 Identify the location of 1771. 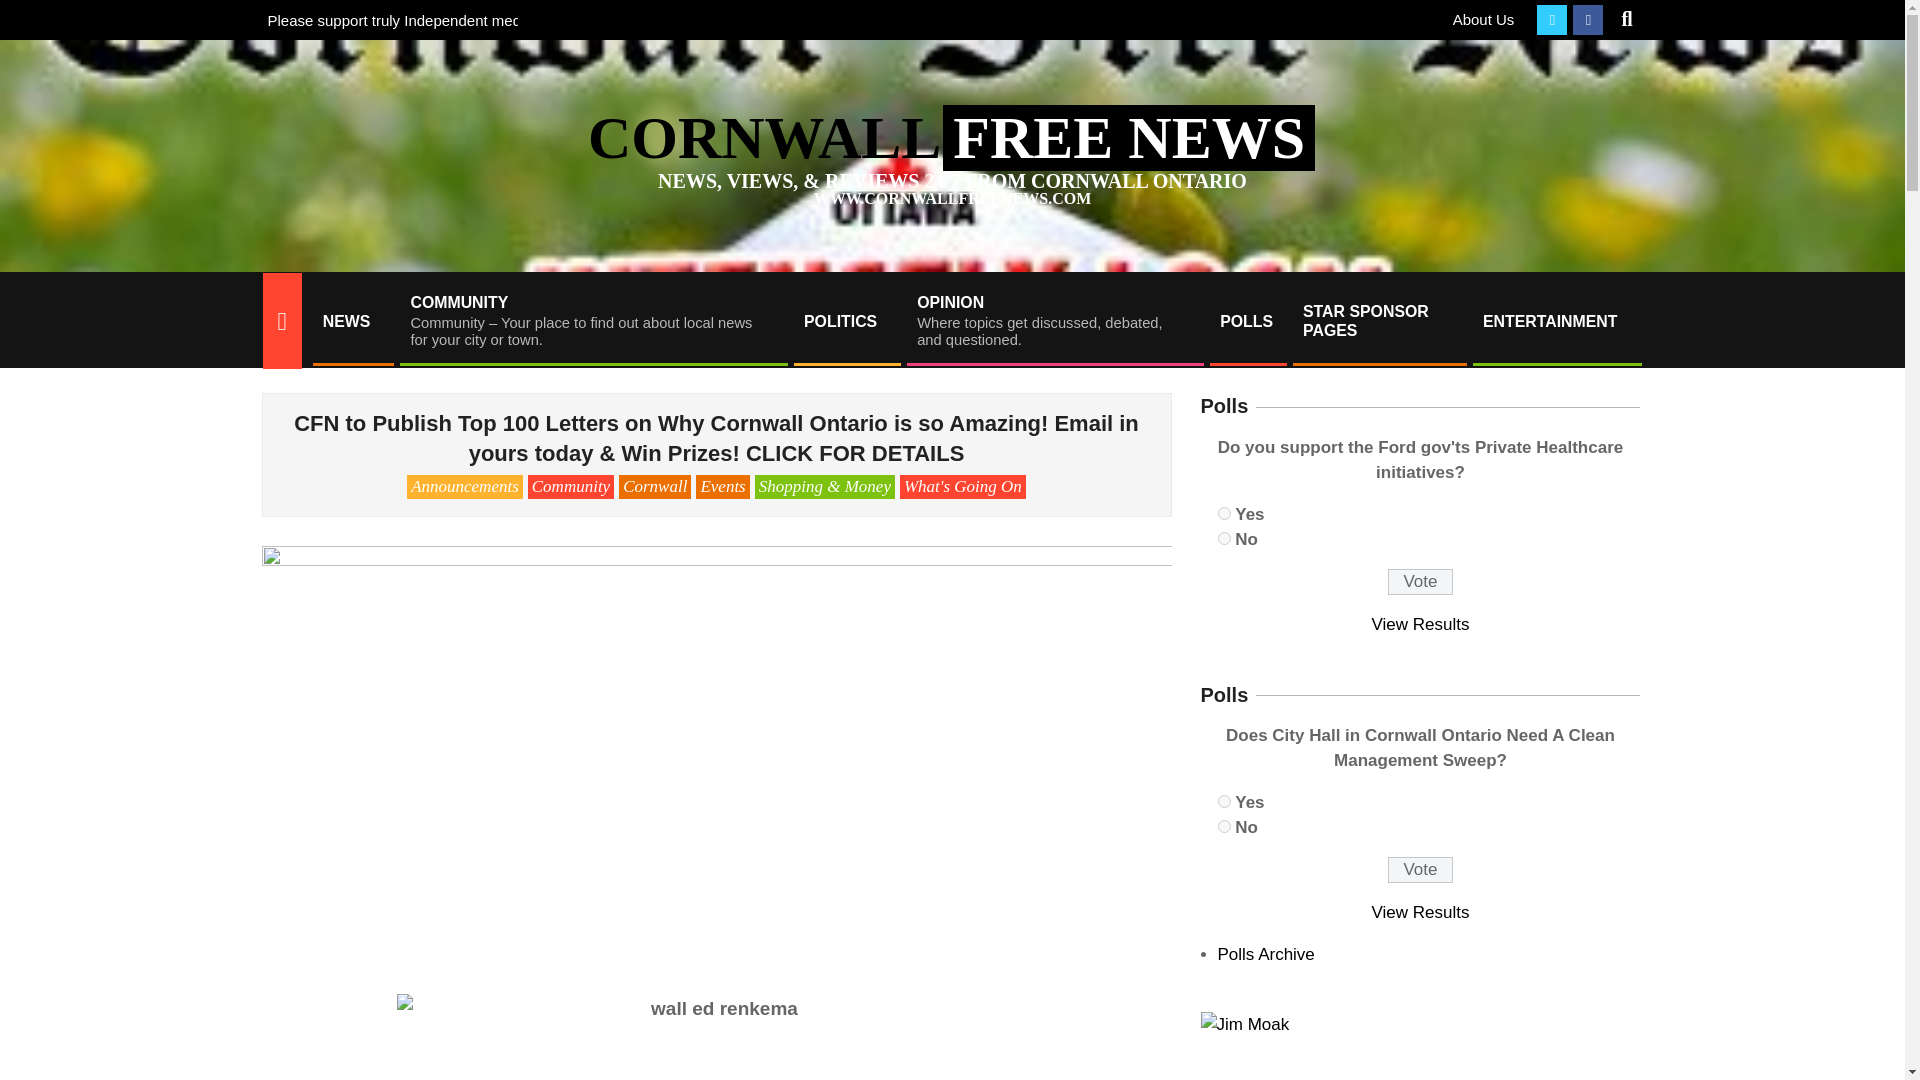
(1224, 826).